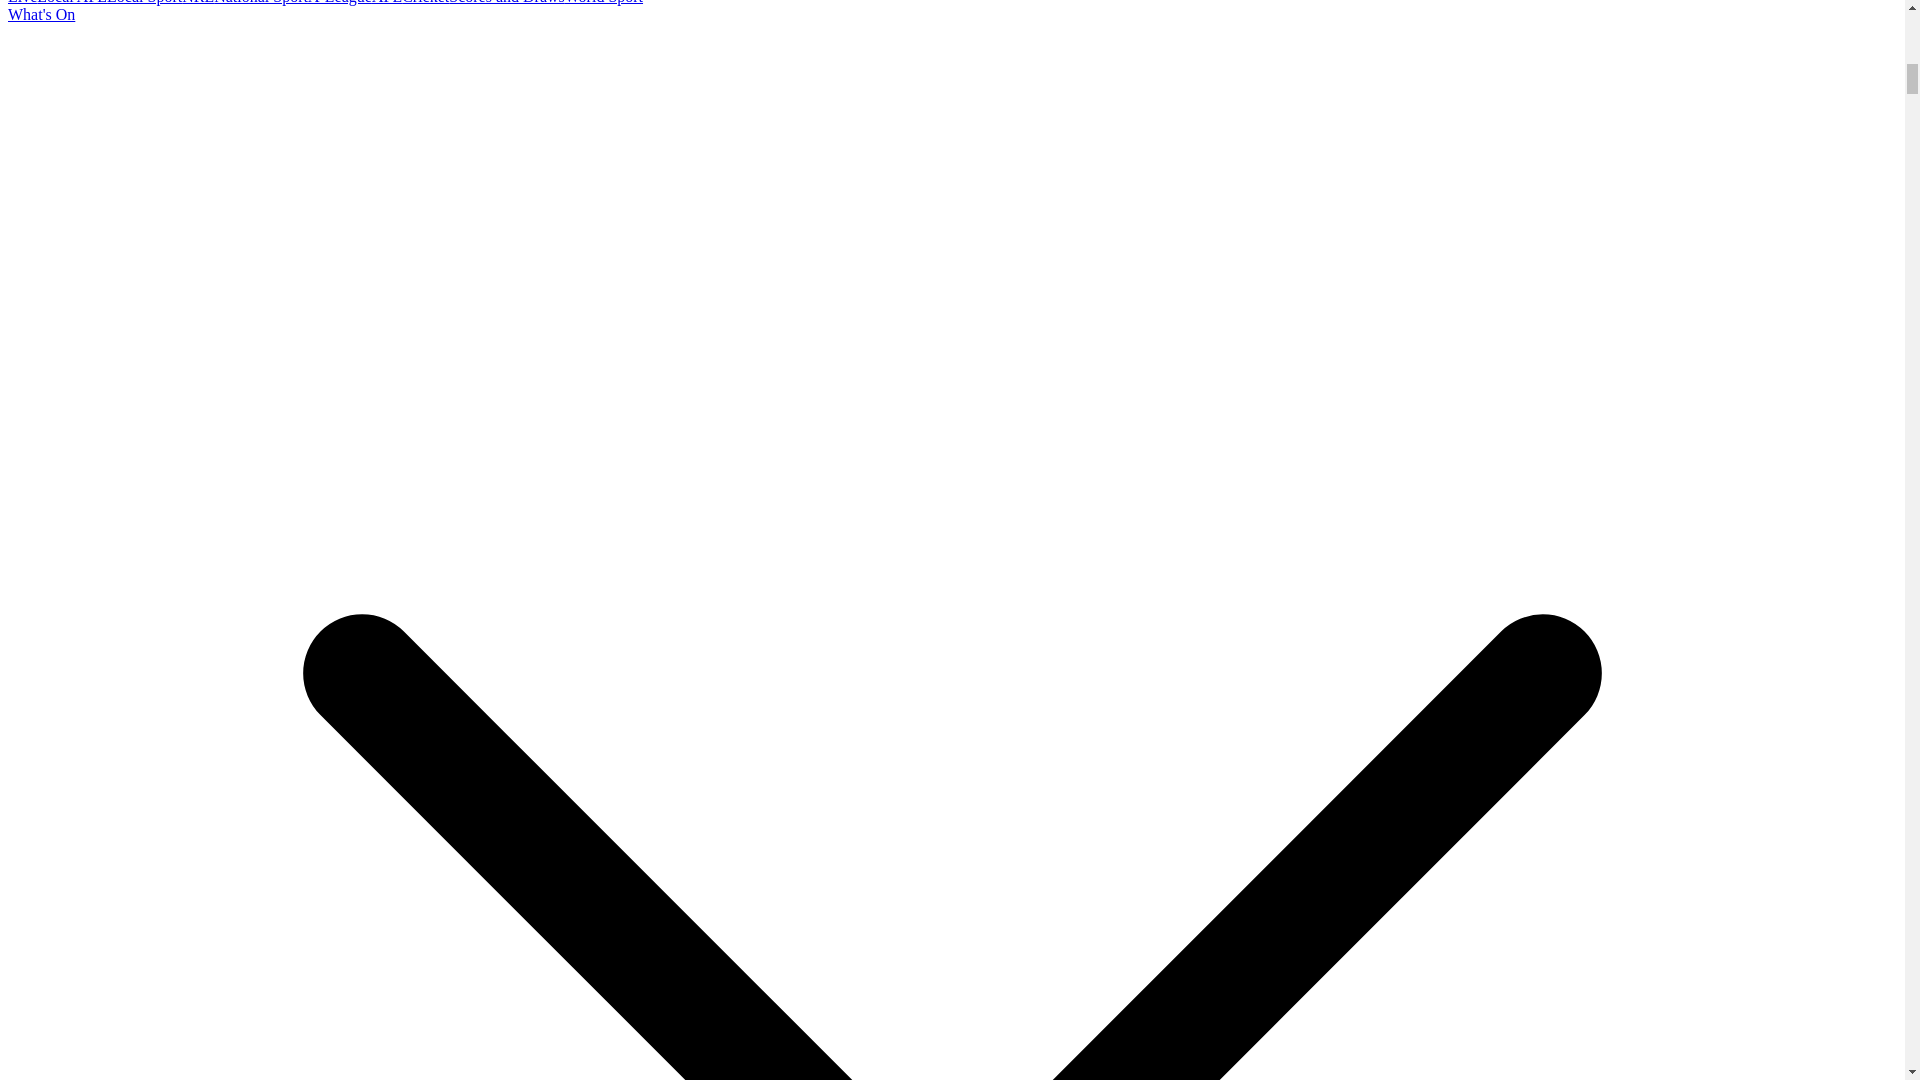 The width and height of the screenshot is (1920, 1080). What do you see at coordinates (22, 2) in the screenshot?
I see `Live` at bounding box center [22, 2].